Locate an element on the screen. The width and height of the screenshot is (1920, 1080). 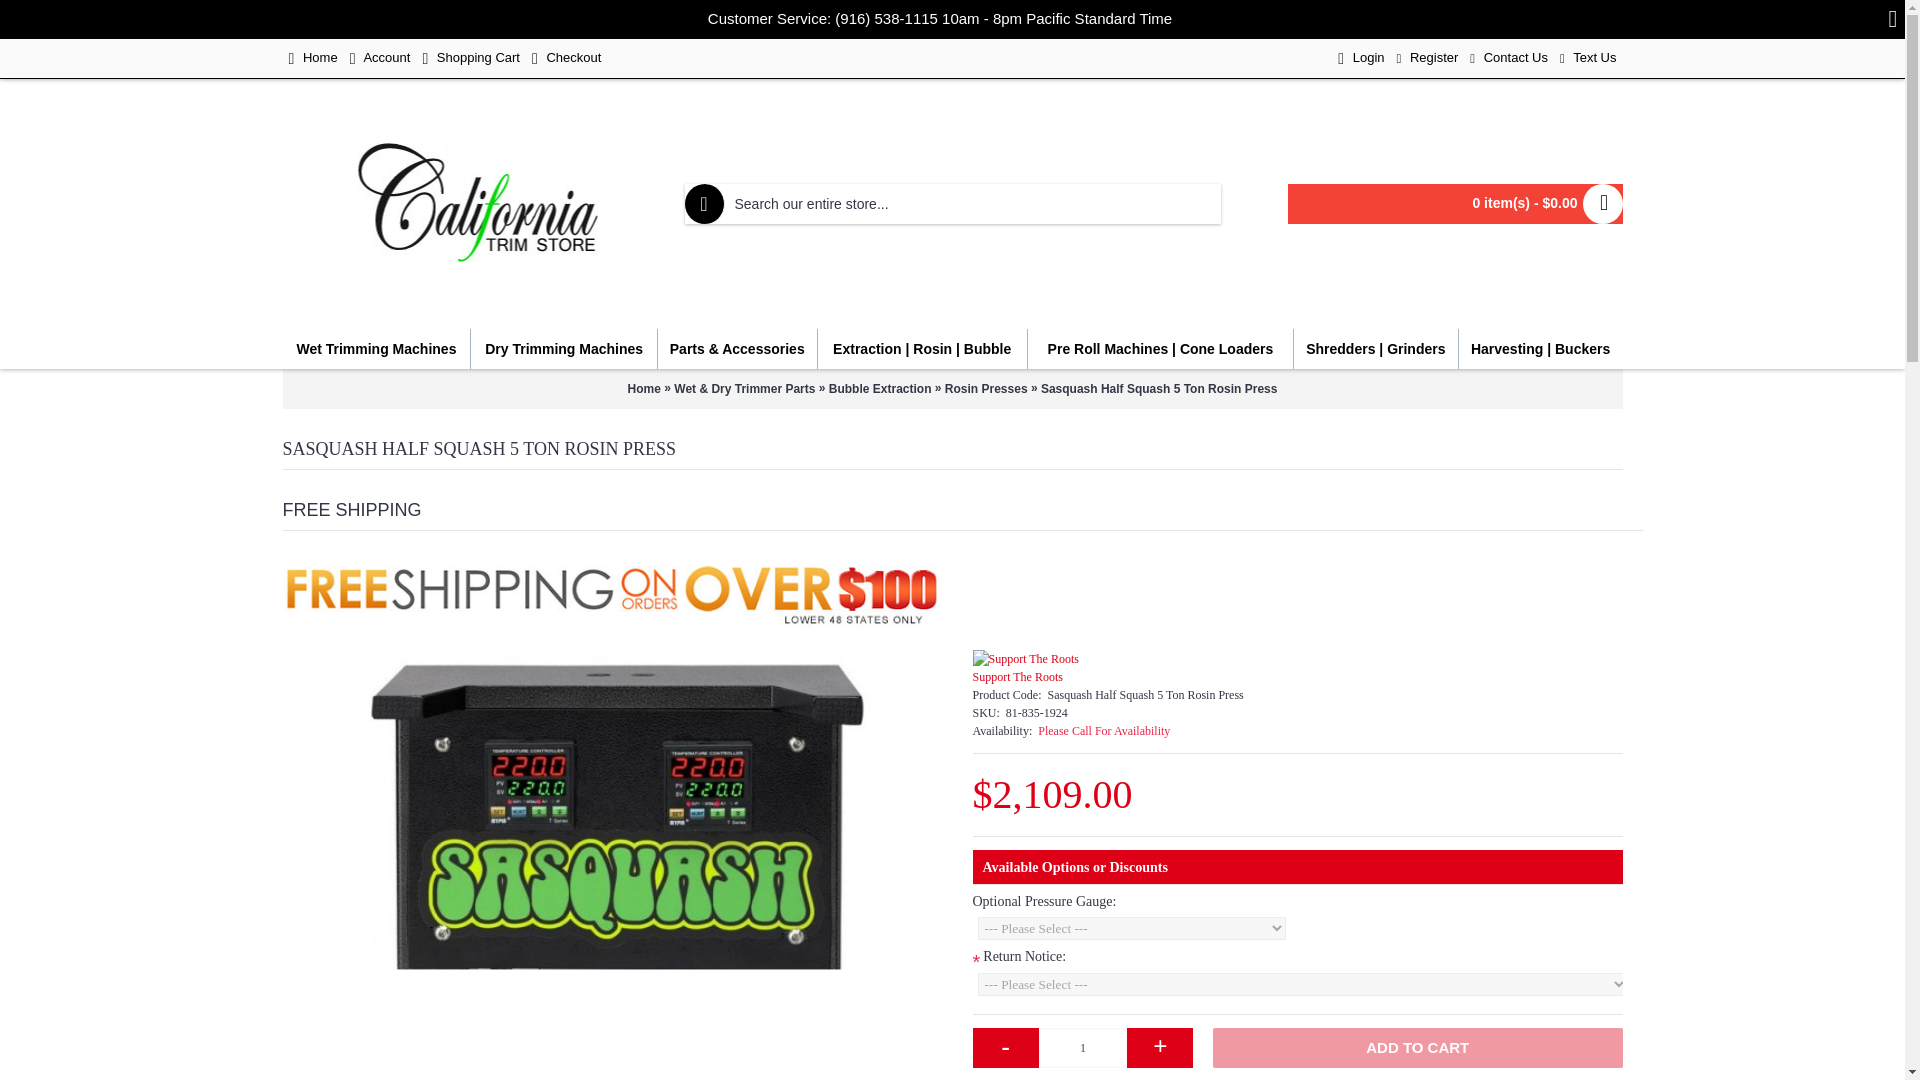
Wet Trimming Machines is located at coordinates (376, 349).